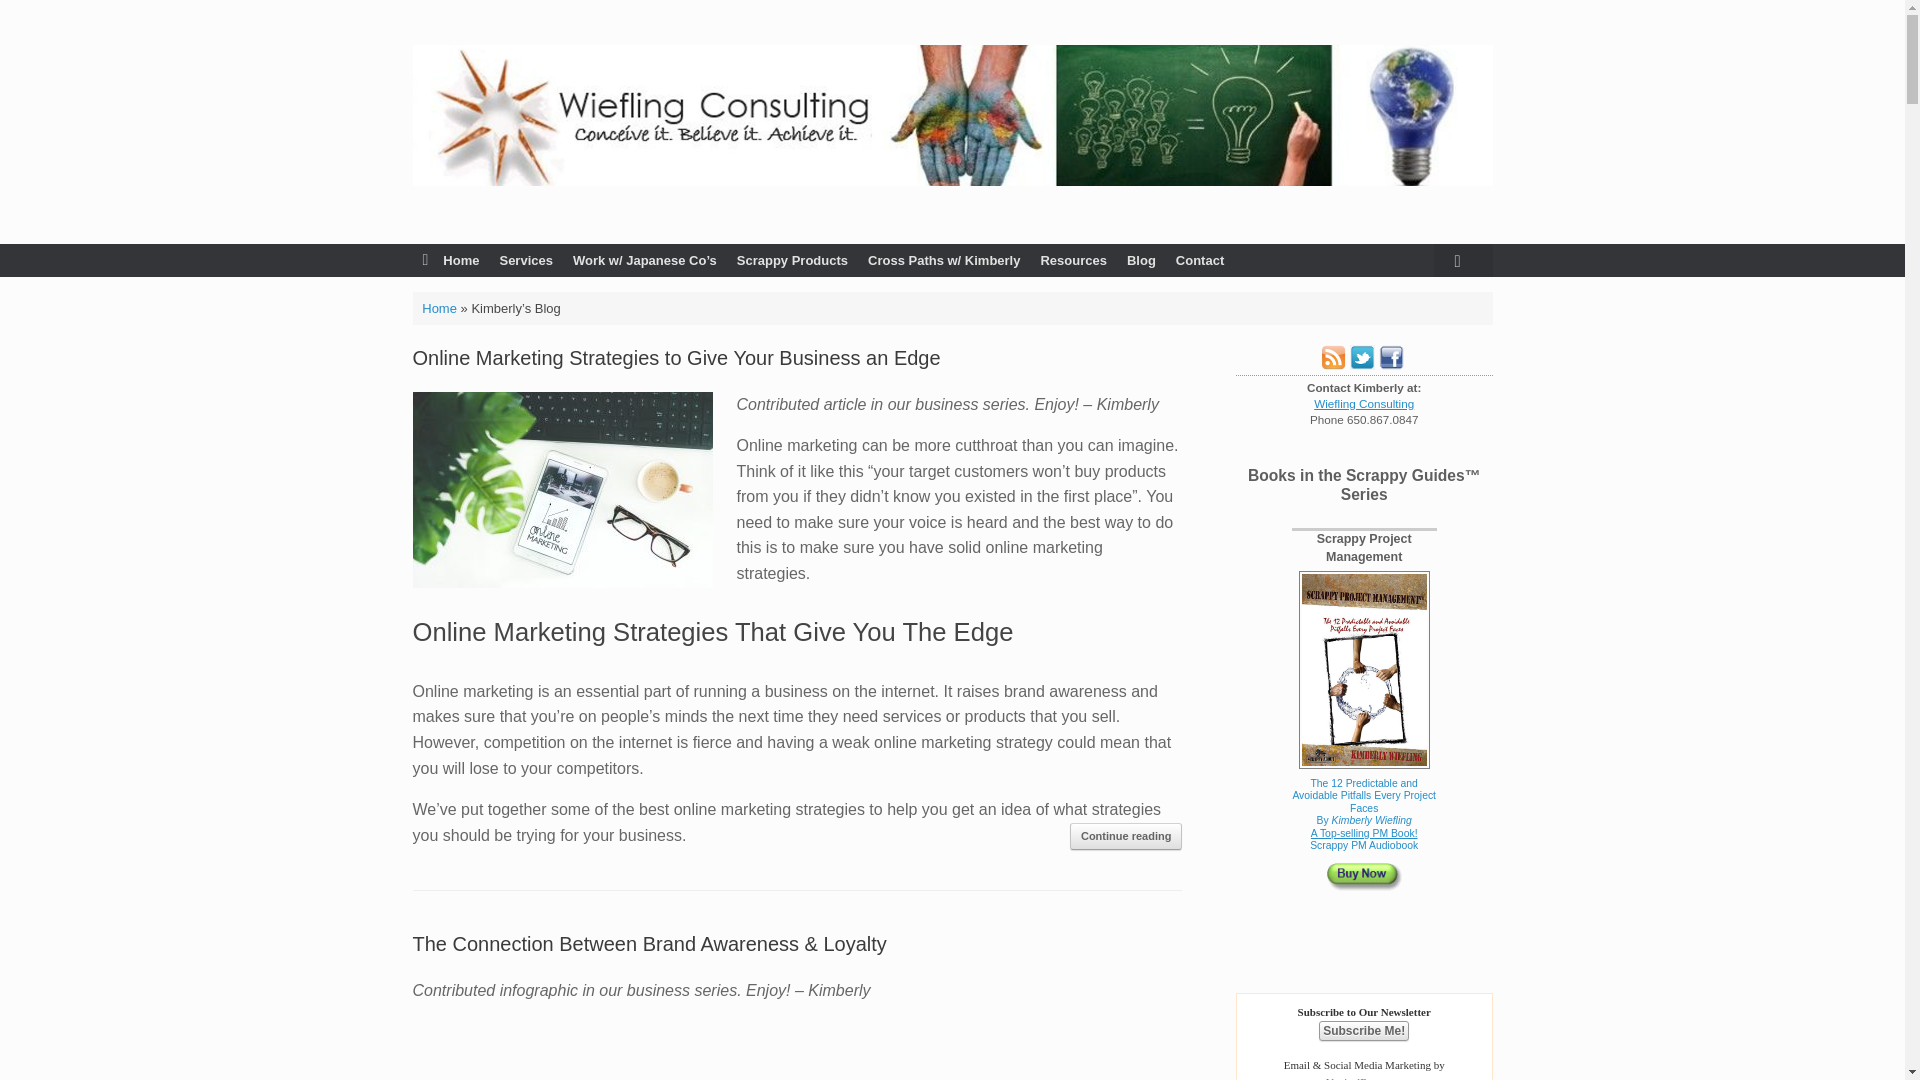  What do you see at coordinates (952, 115) in the screenshot?
I see `Wiefling Consulting` at bounding box center [952, 115].